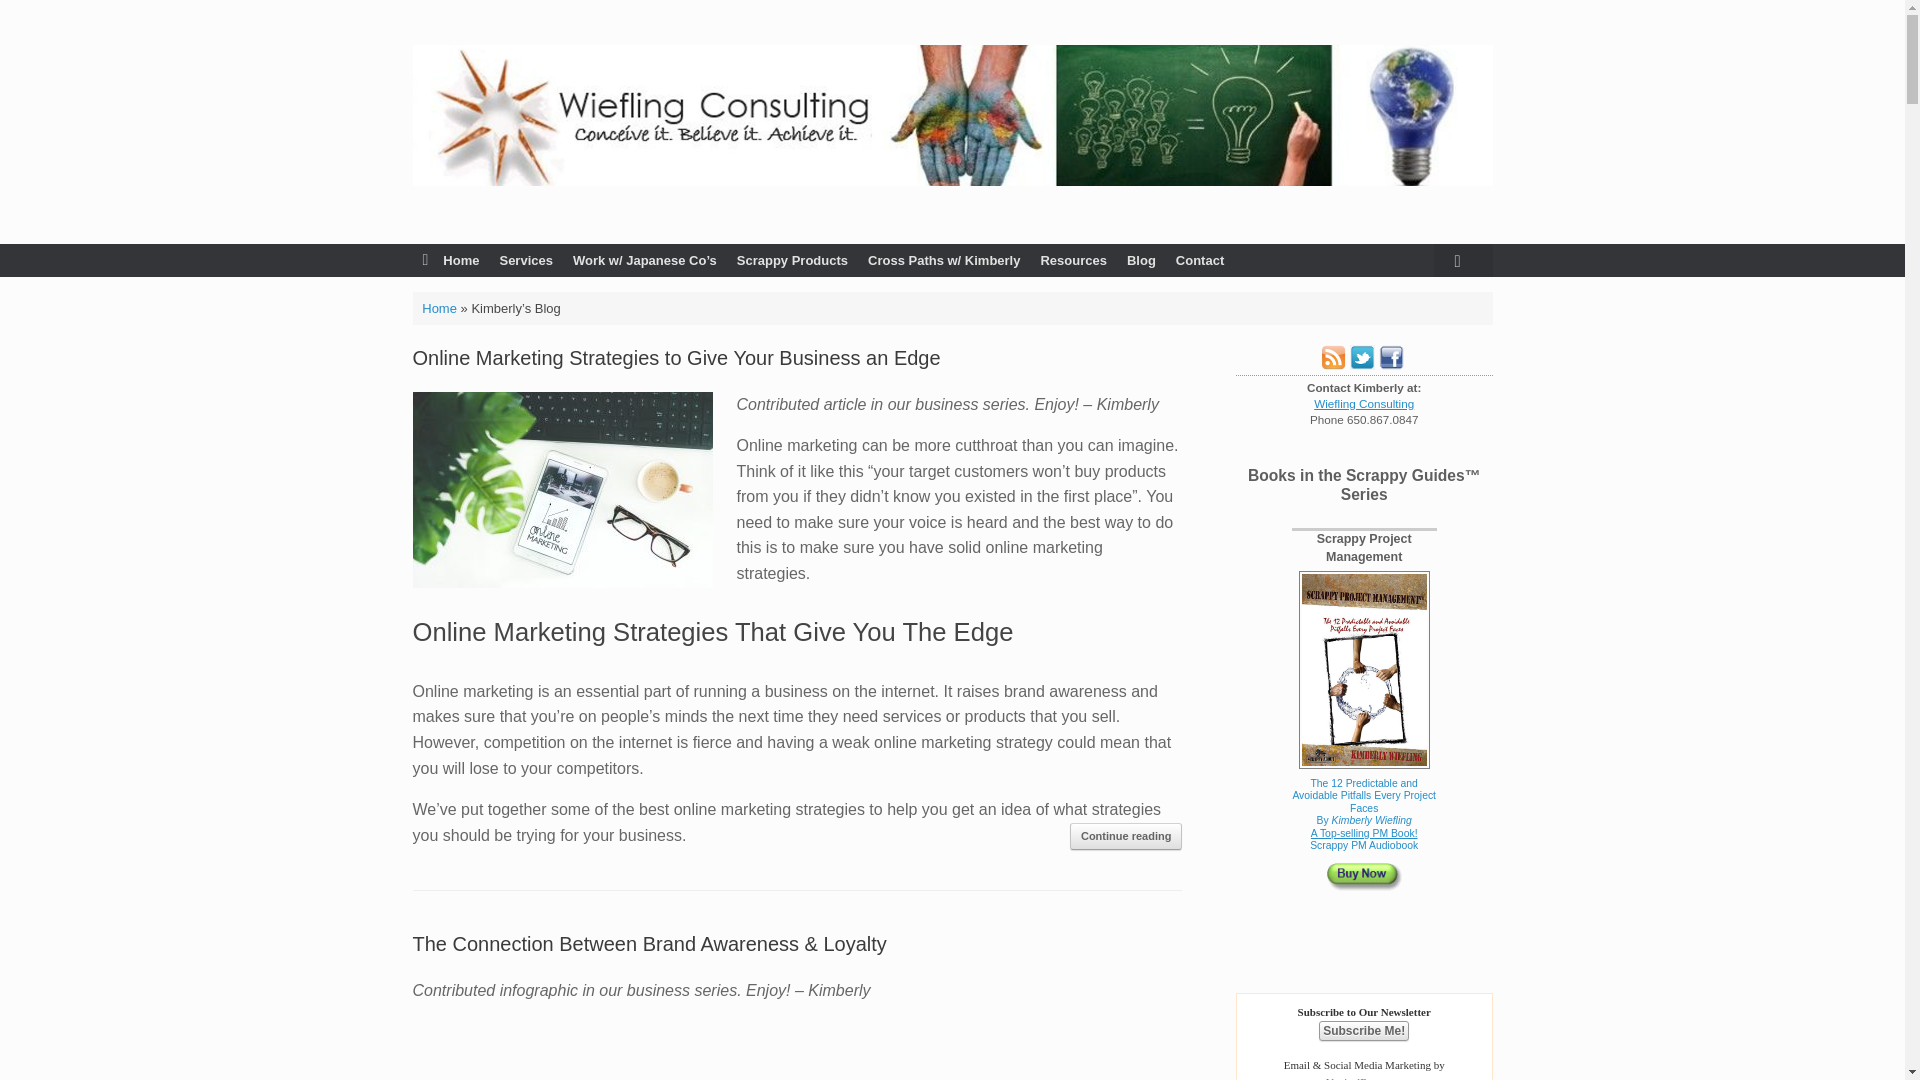  What do you see at coordinates (952, 115) in the screenshot?
I see `Wiefling Consulting` at bounding box center [952, 115].